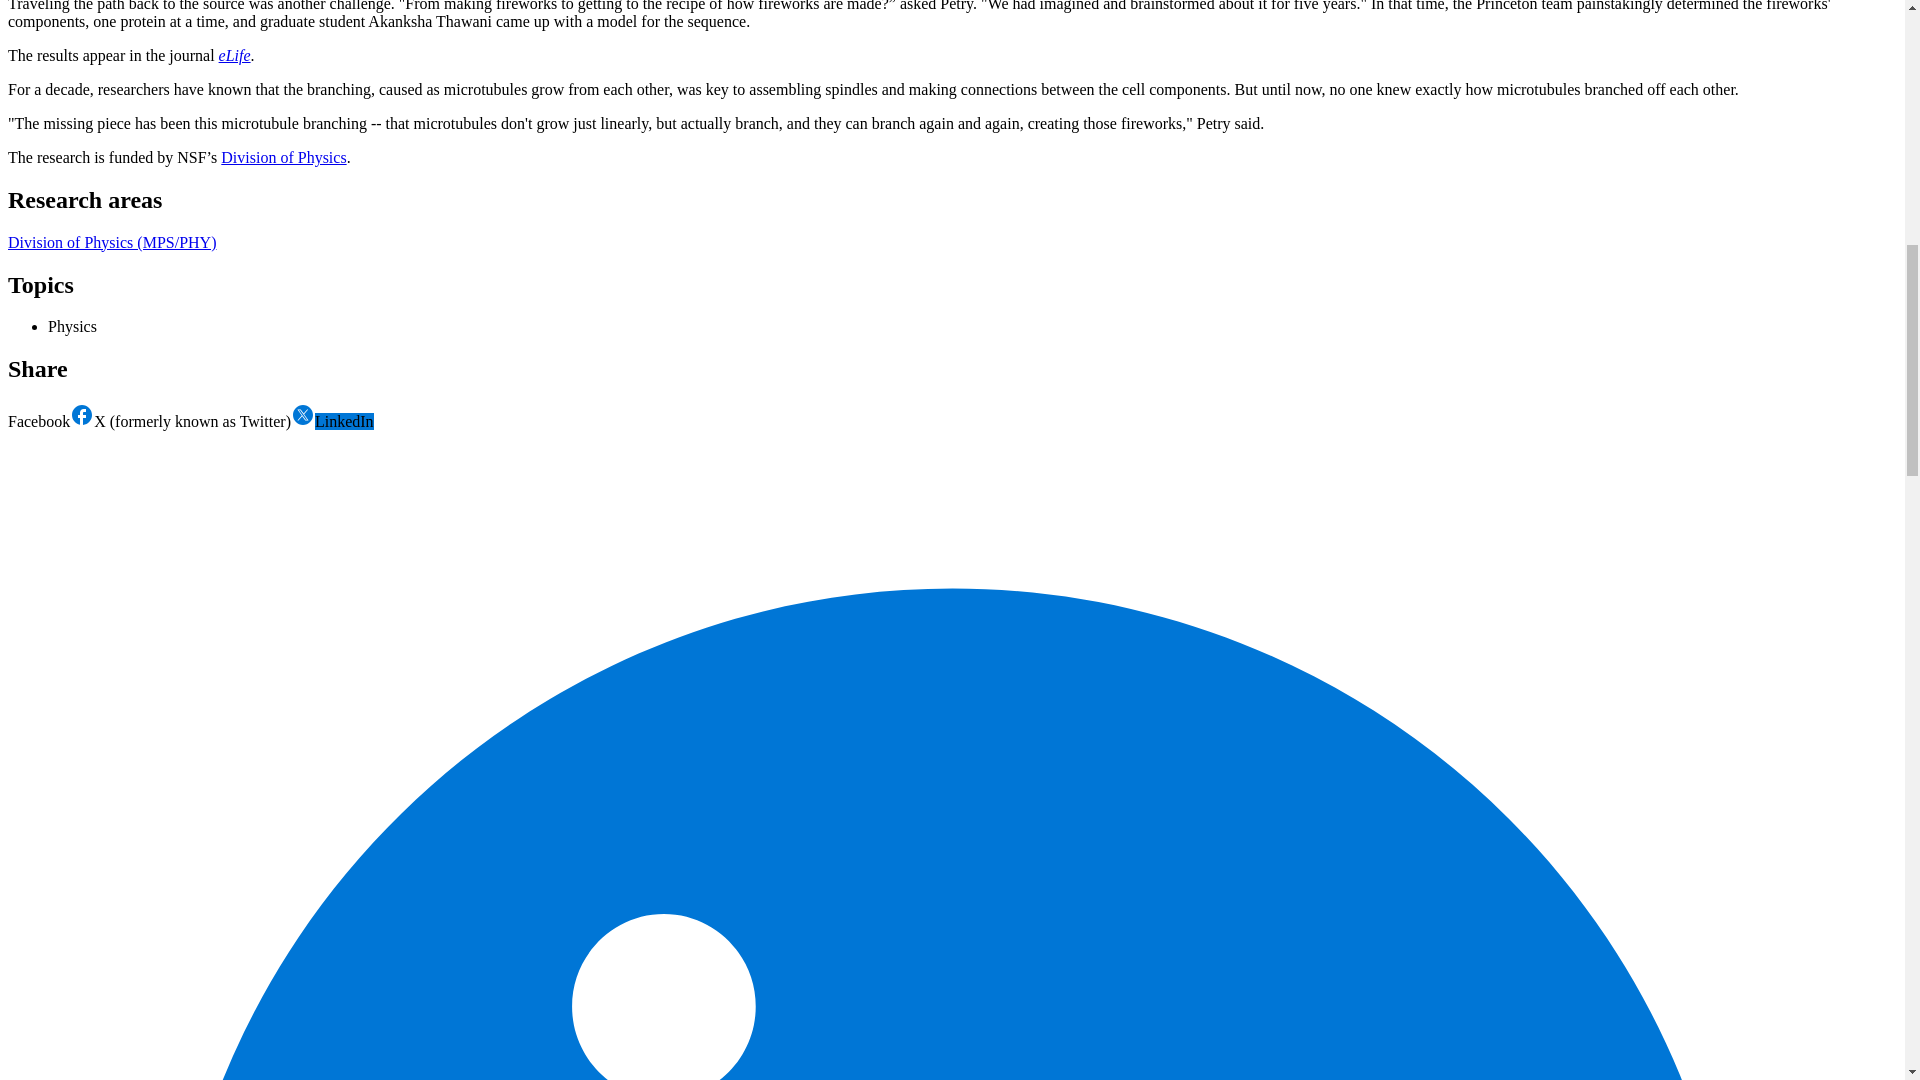 This screenshot has width=1920, height=1080. What do you see at coordinates (50, 420) in the screenshot?
I see `Facebook` at bounding box center [50, 420].